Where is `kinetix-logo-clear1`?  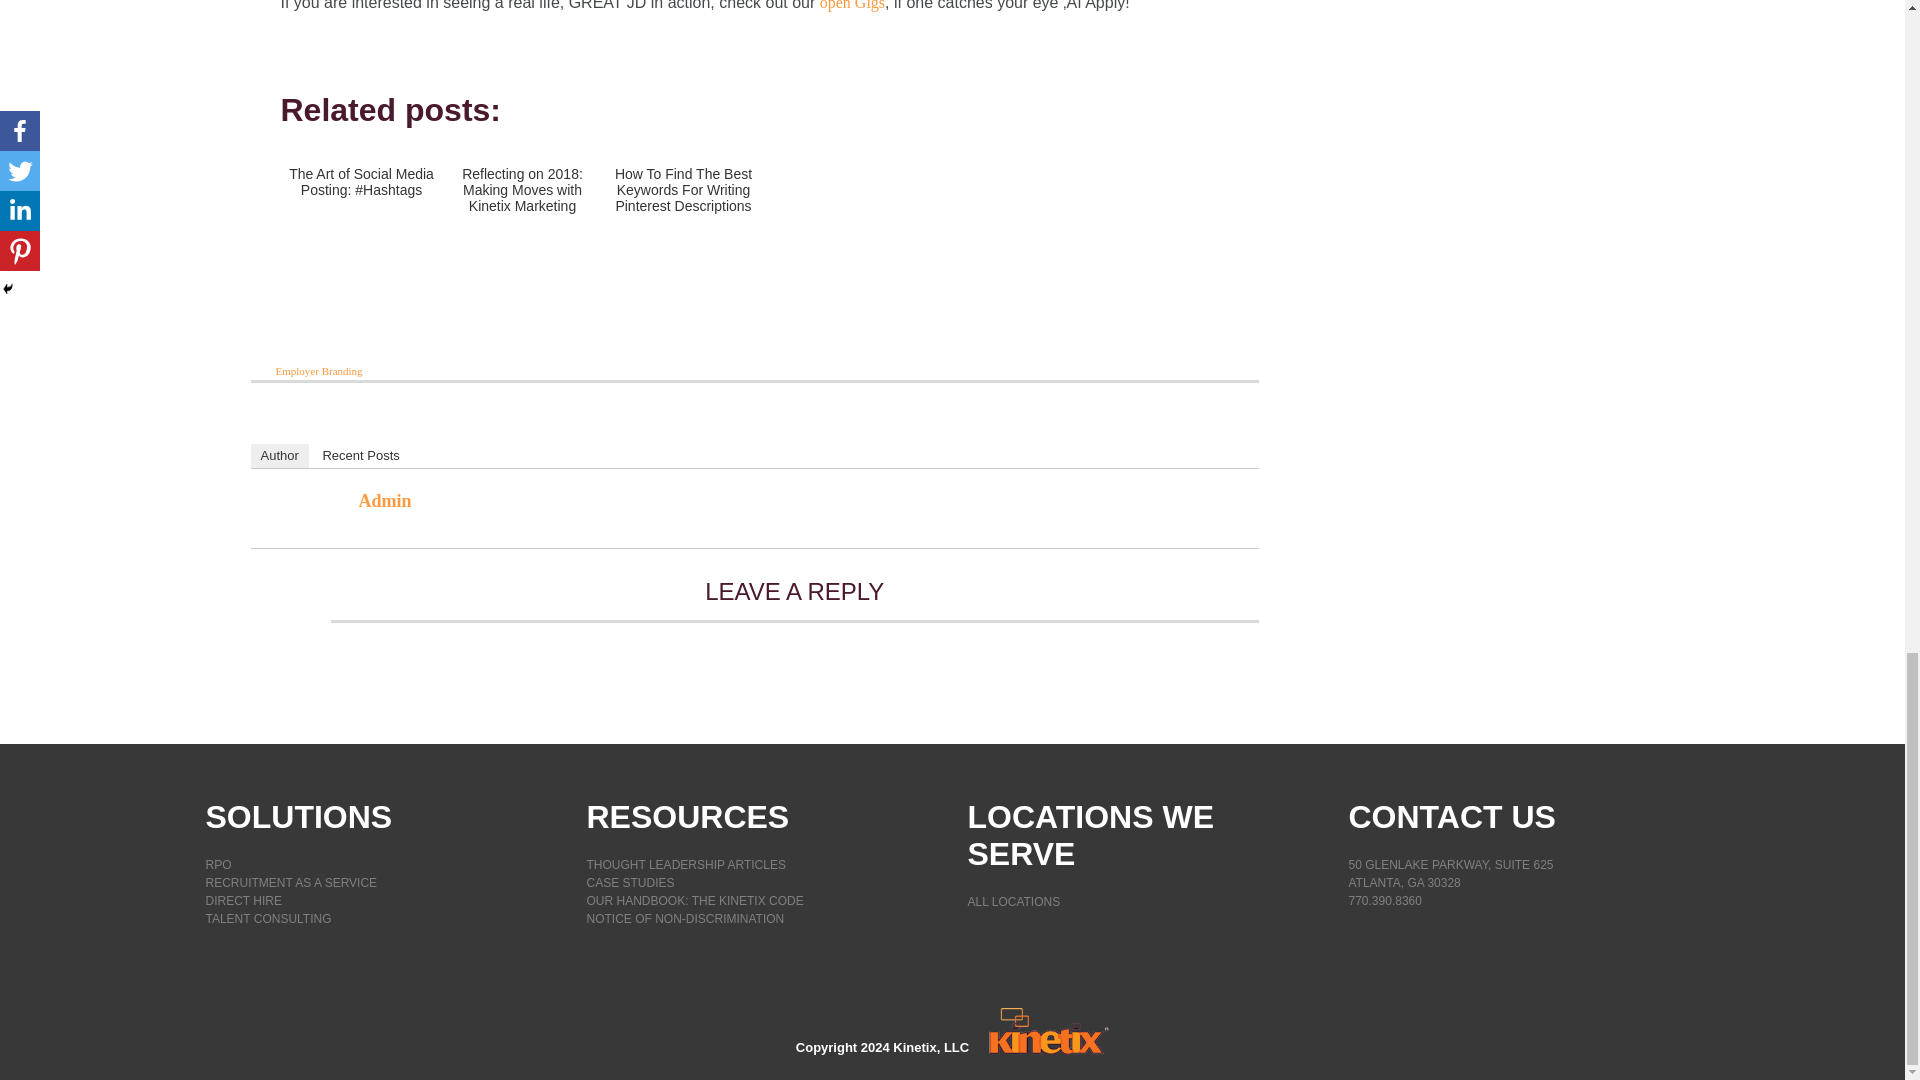 kinetix-logo-clear1 is located at coordinates (1048, 1031).